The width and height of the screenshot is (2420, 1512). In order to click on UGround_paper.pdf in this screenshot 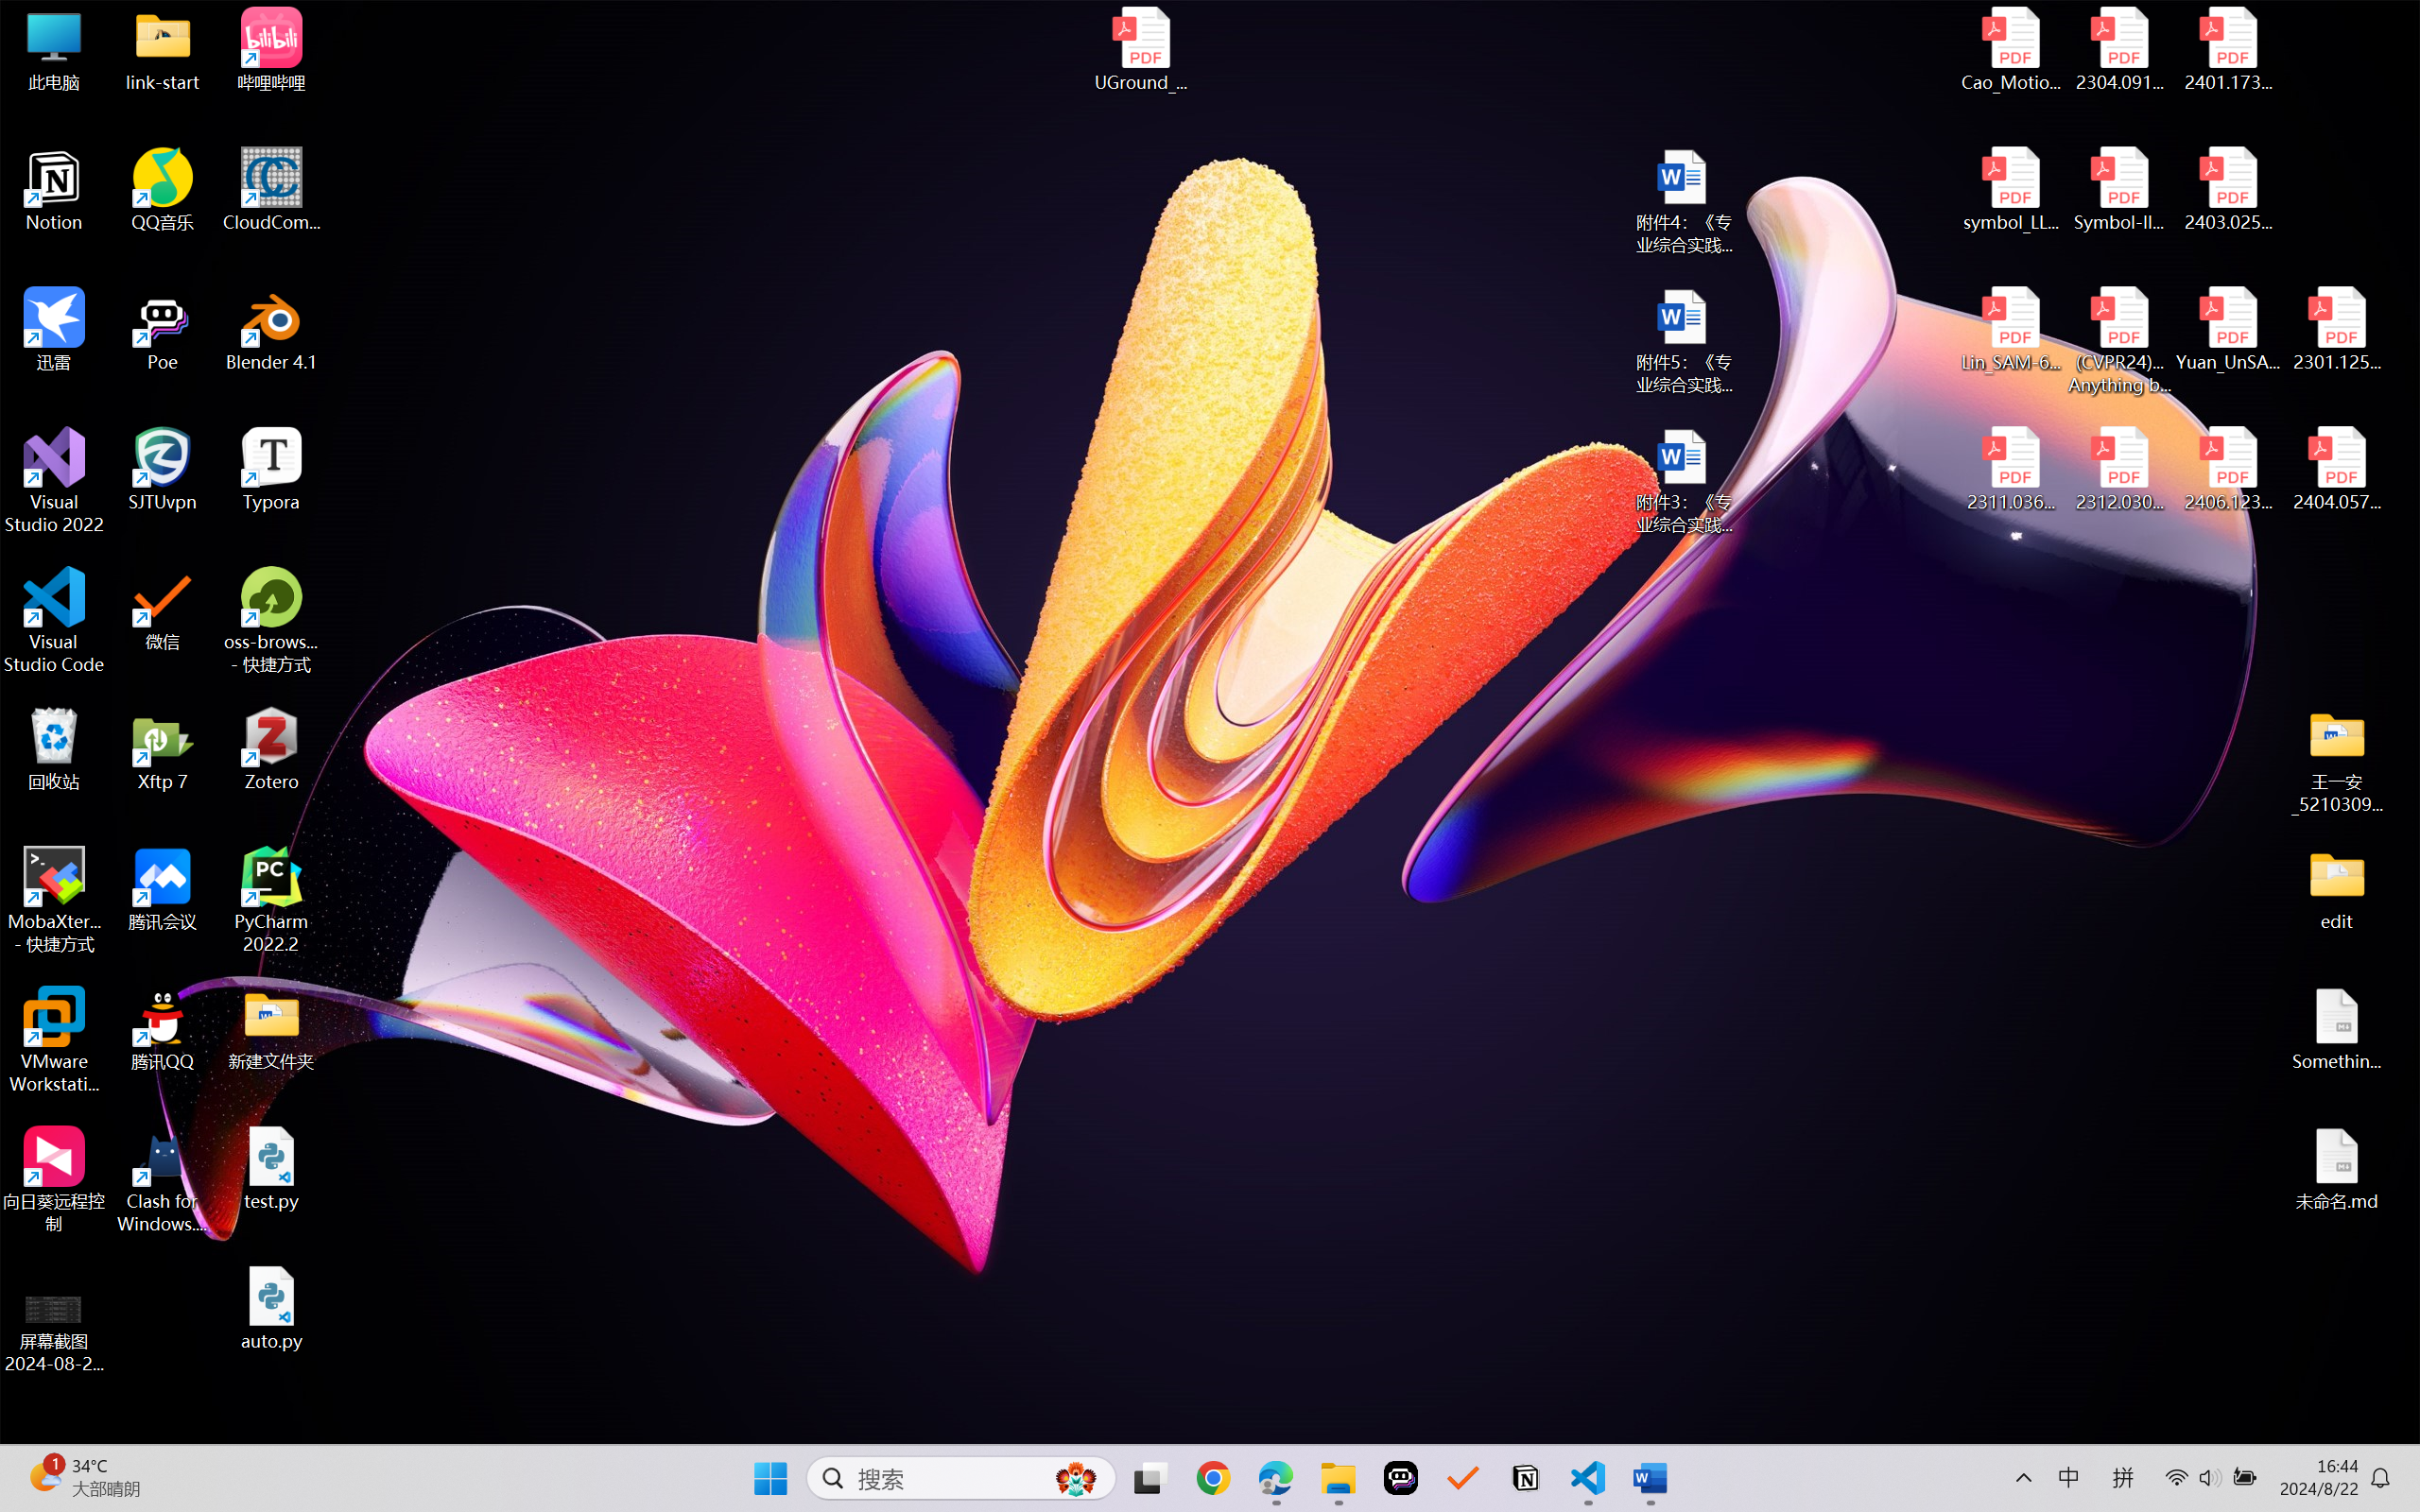, I will do `click(1140, 49)`.